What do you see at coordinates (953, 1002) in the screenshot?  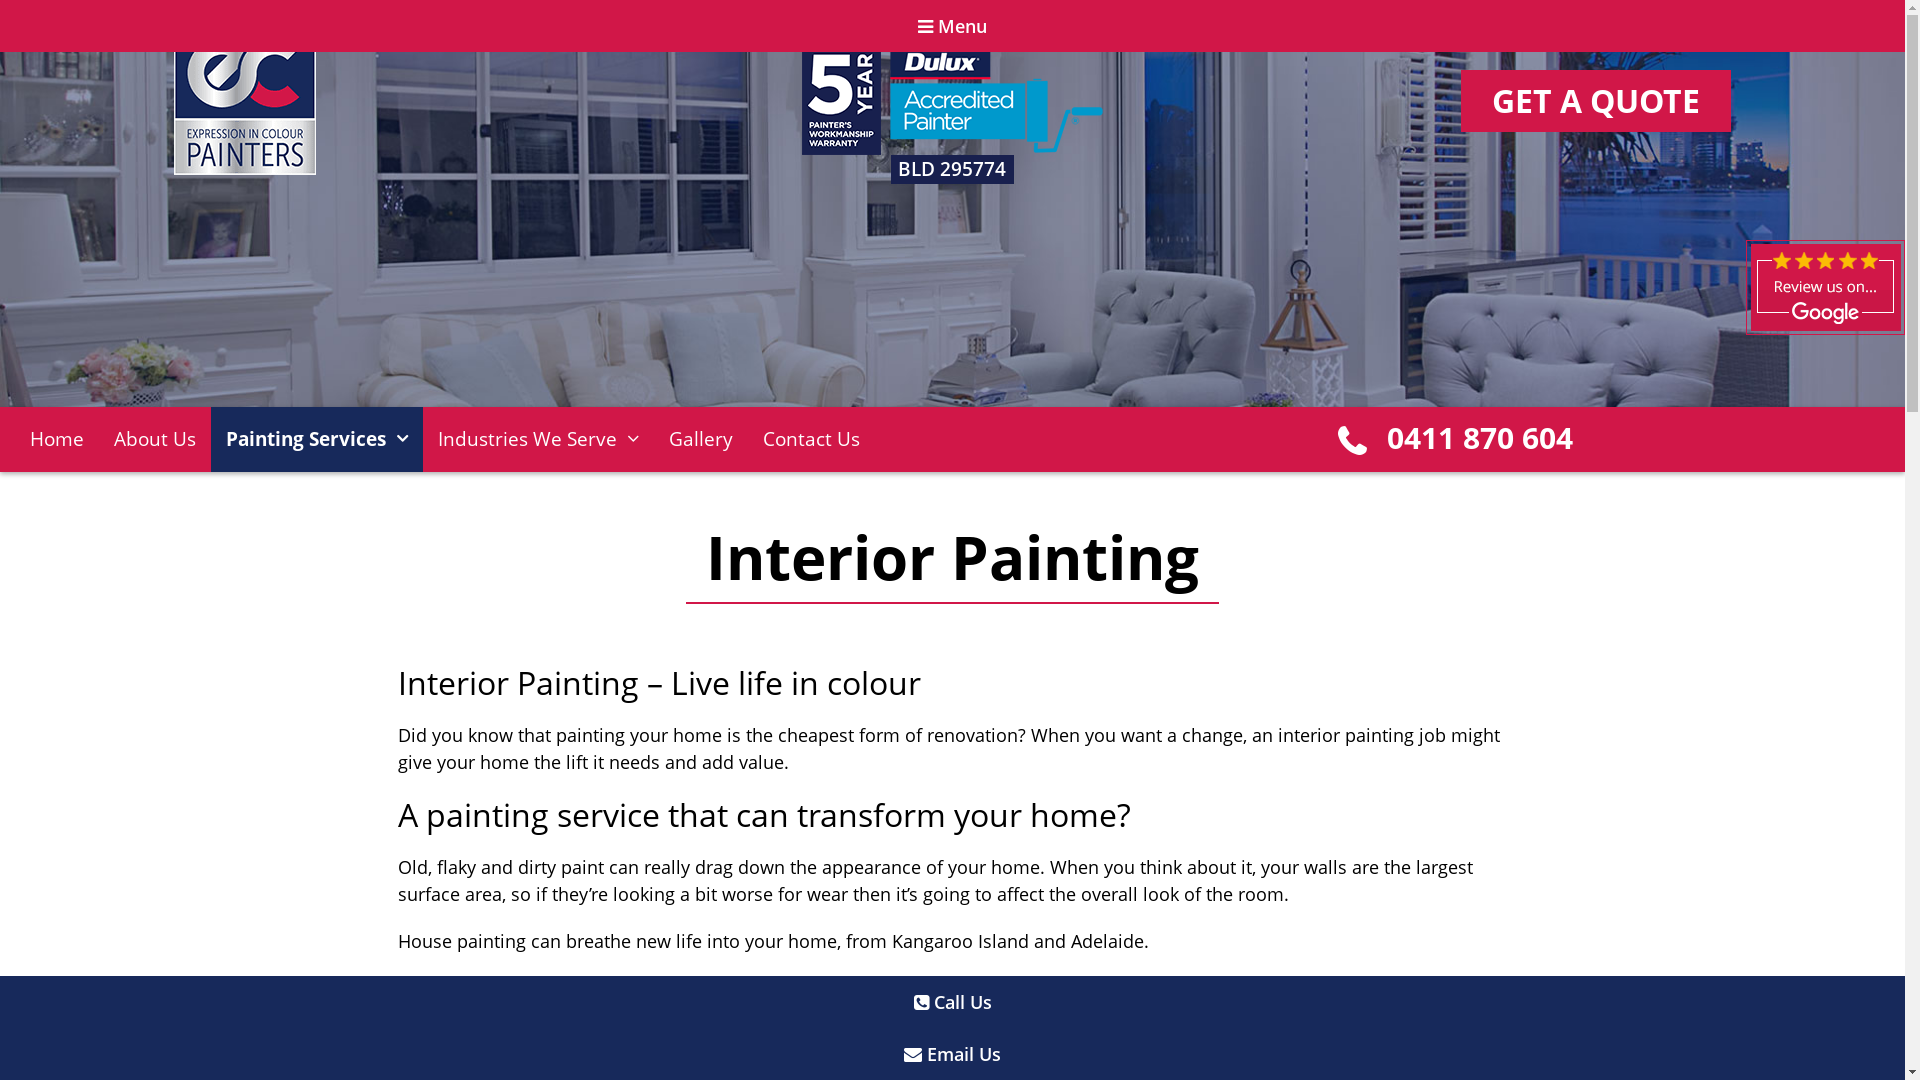 I see `Call Us` at bounding box center [953, 1002].